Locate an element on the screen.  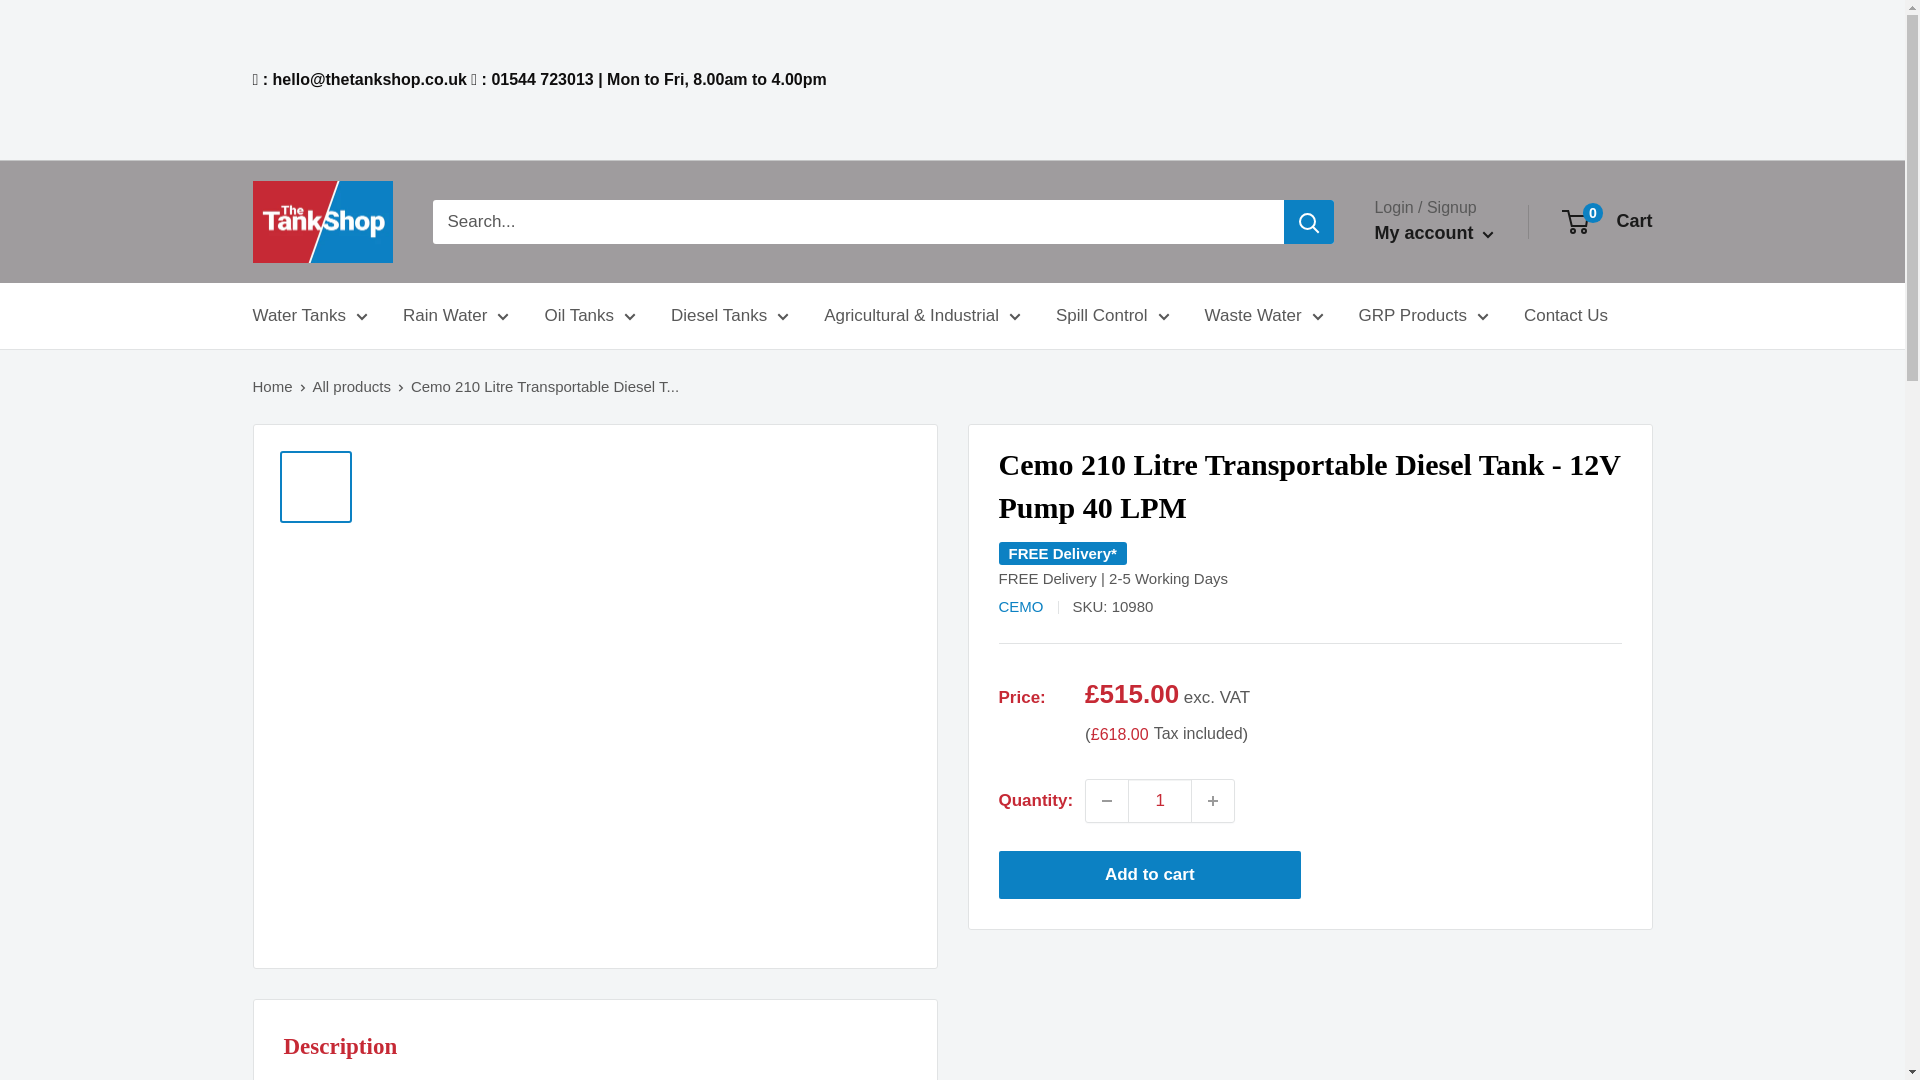
Increase quantity by 1 is located at coordinates (1213, 800).